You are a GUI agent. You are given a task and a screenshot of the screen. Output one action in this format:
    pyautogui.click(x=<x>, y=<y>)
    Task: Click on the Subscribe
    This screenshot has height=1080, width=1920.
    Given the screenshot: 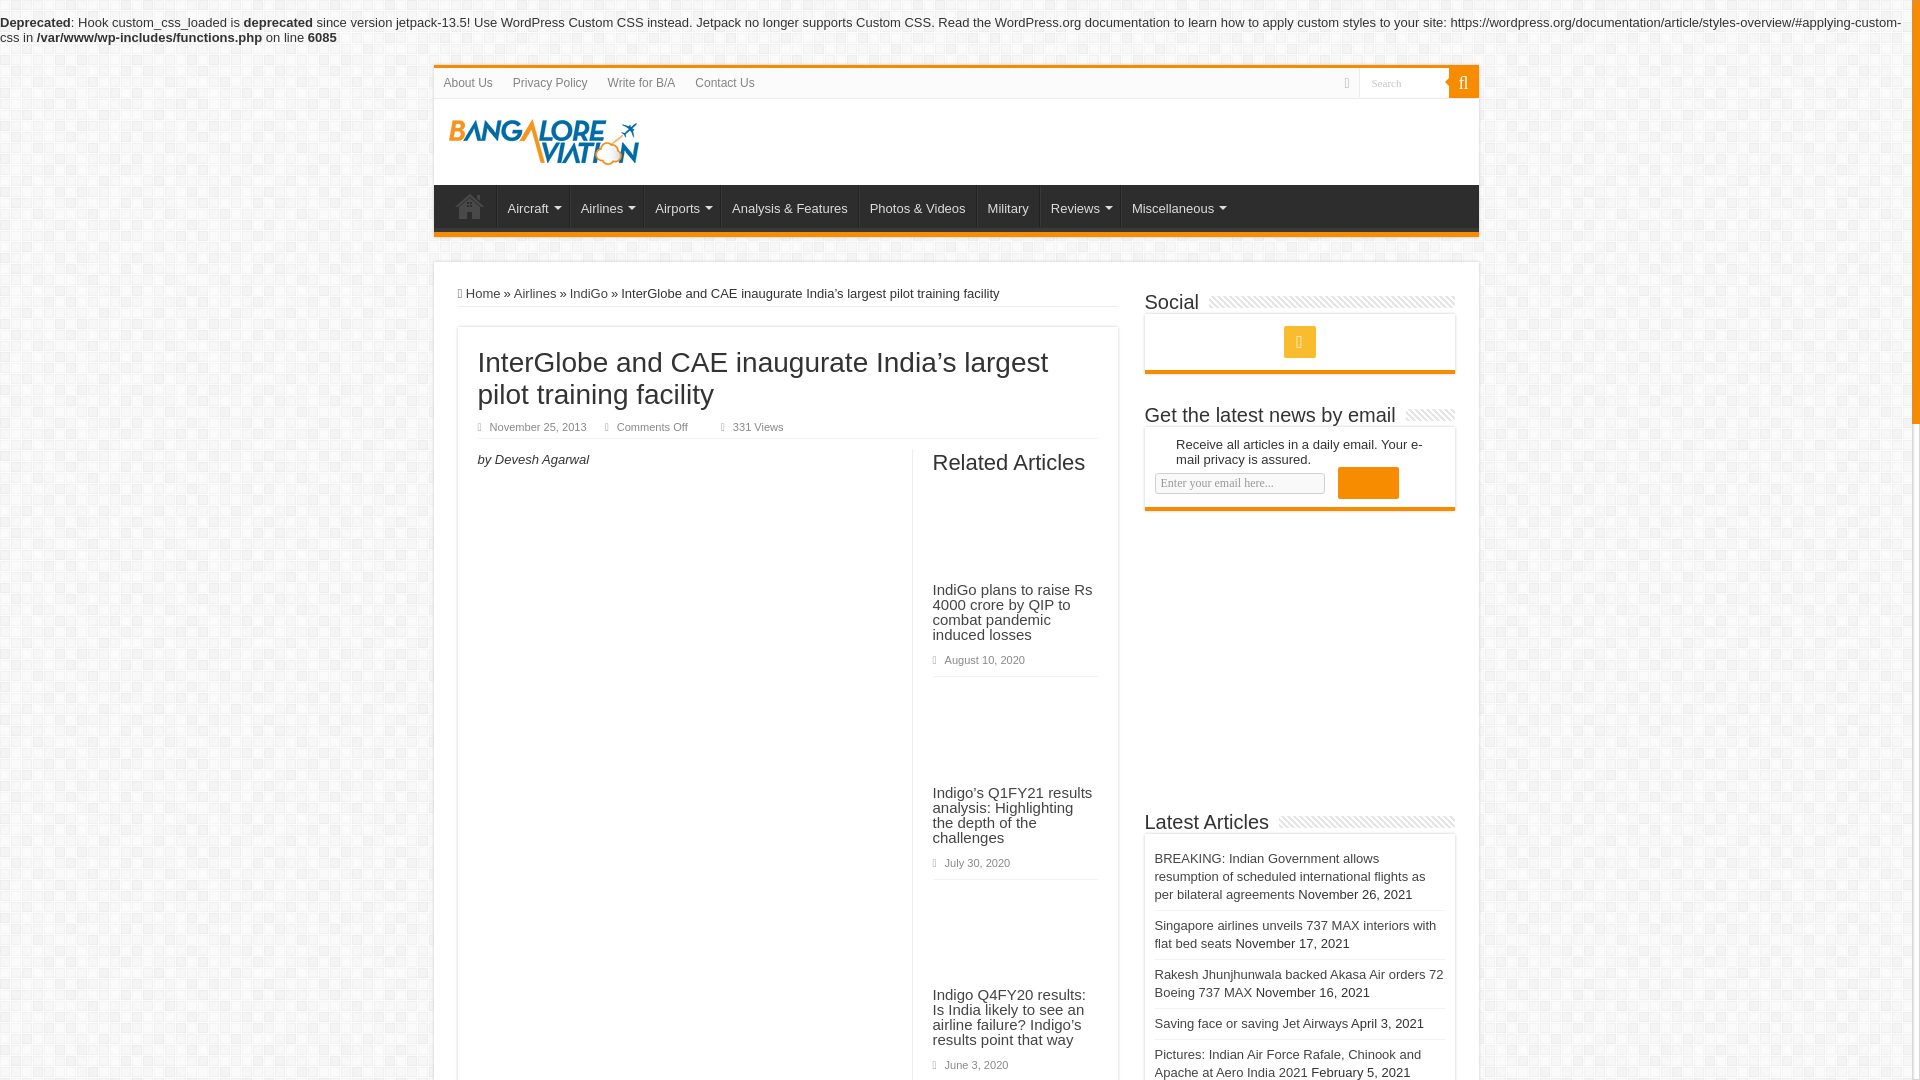 What is the action you would take?
    pyautogui.click(x=1368, y=482)
    